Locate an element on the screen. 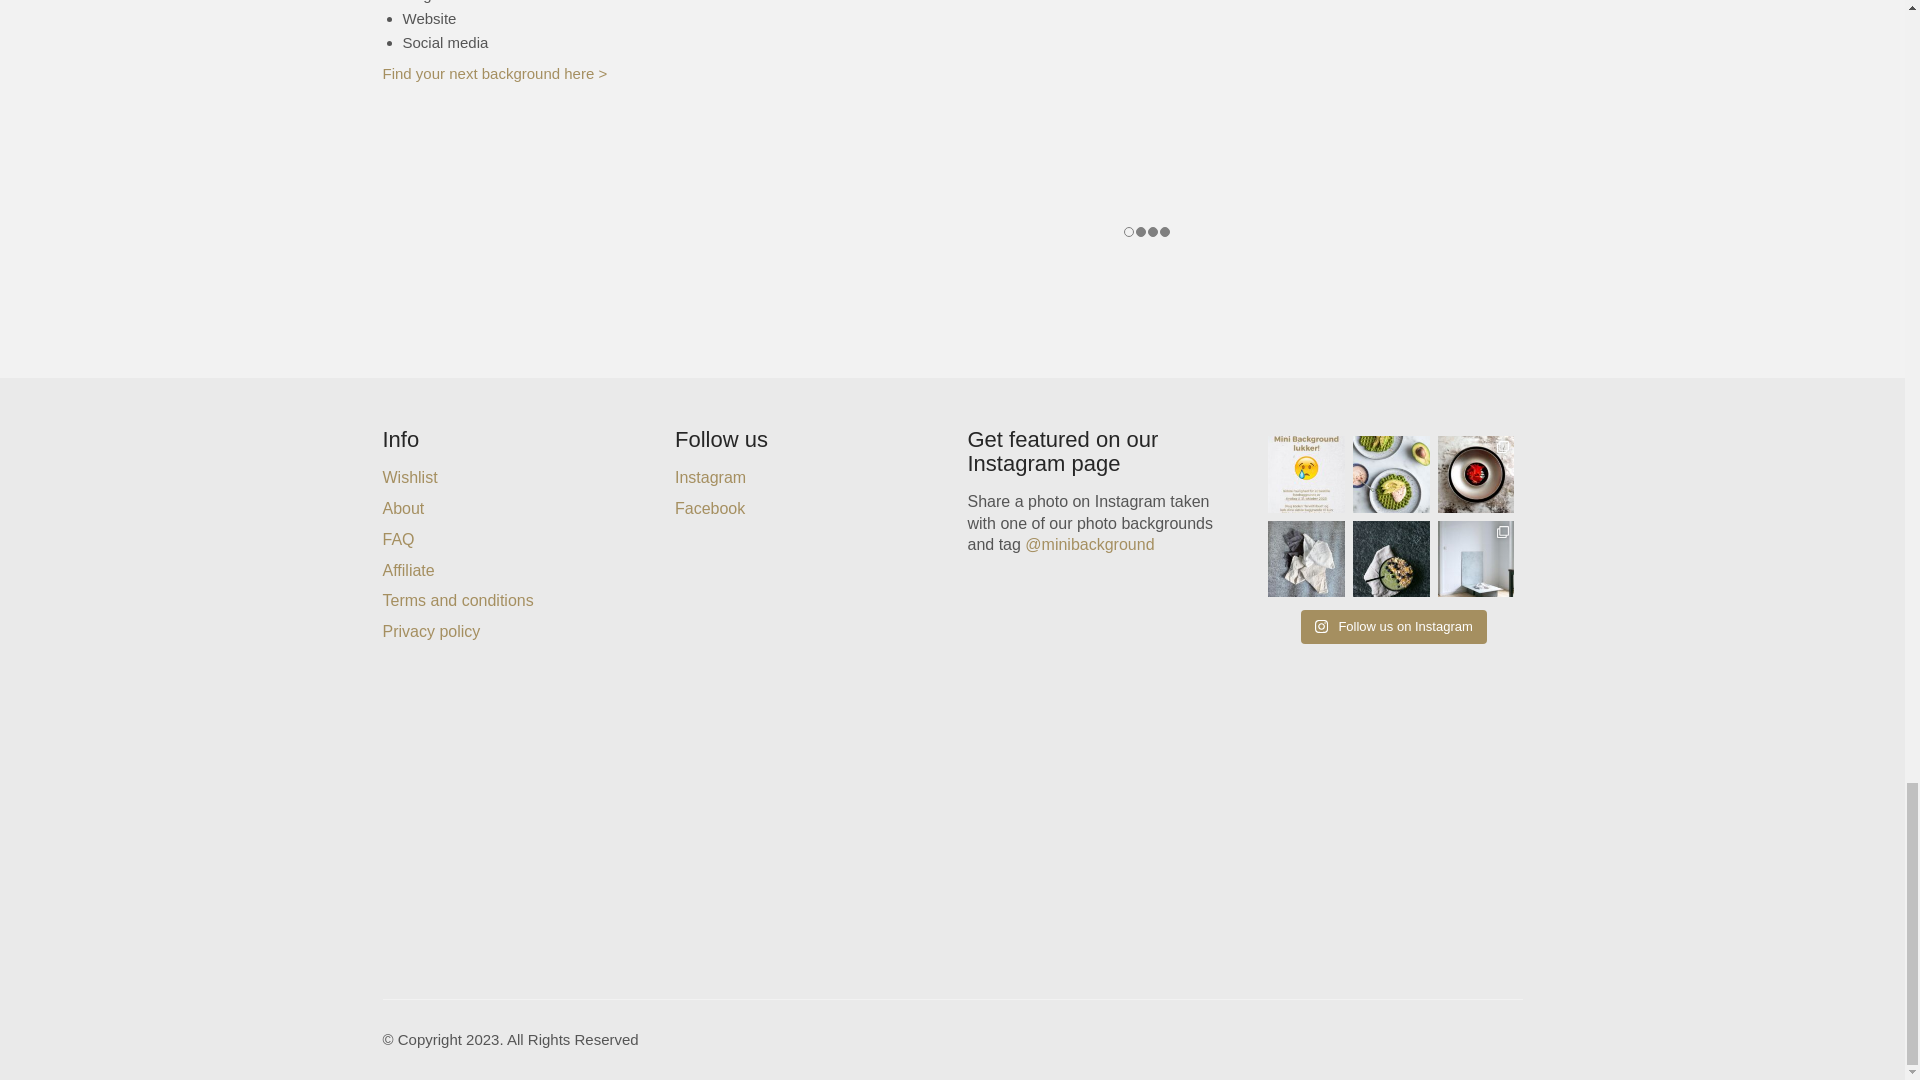 This screenshot has width=1920, height=1080. About is located at coordinates (403, 508).